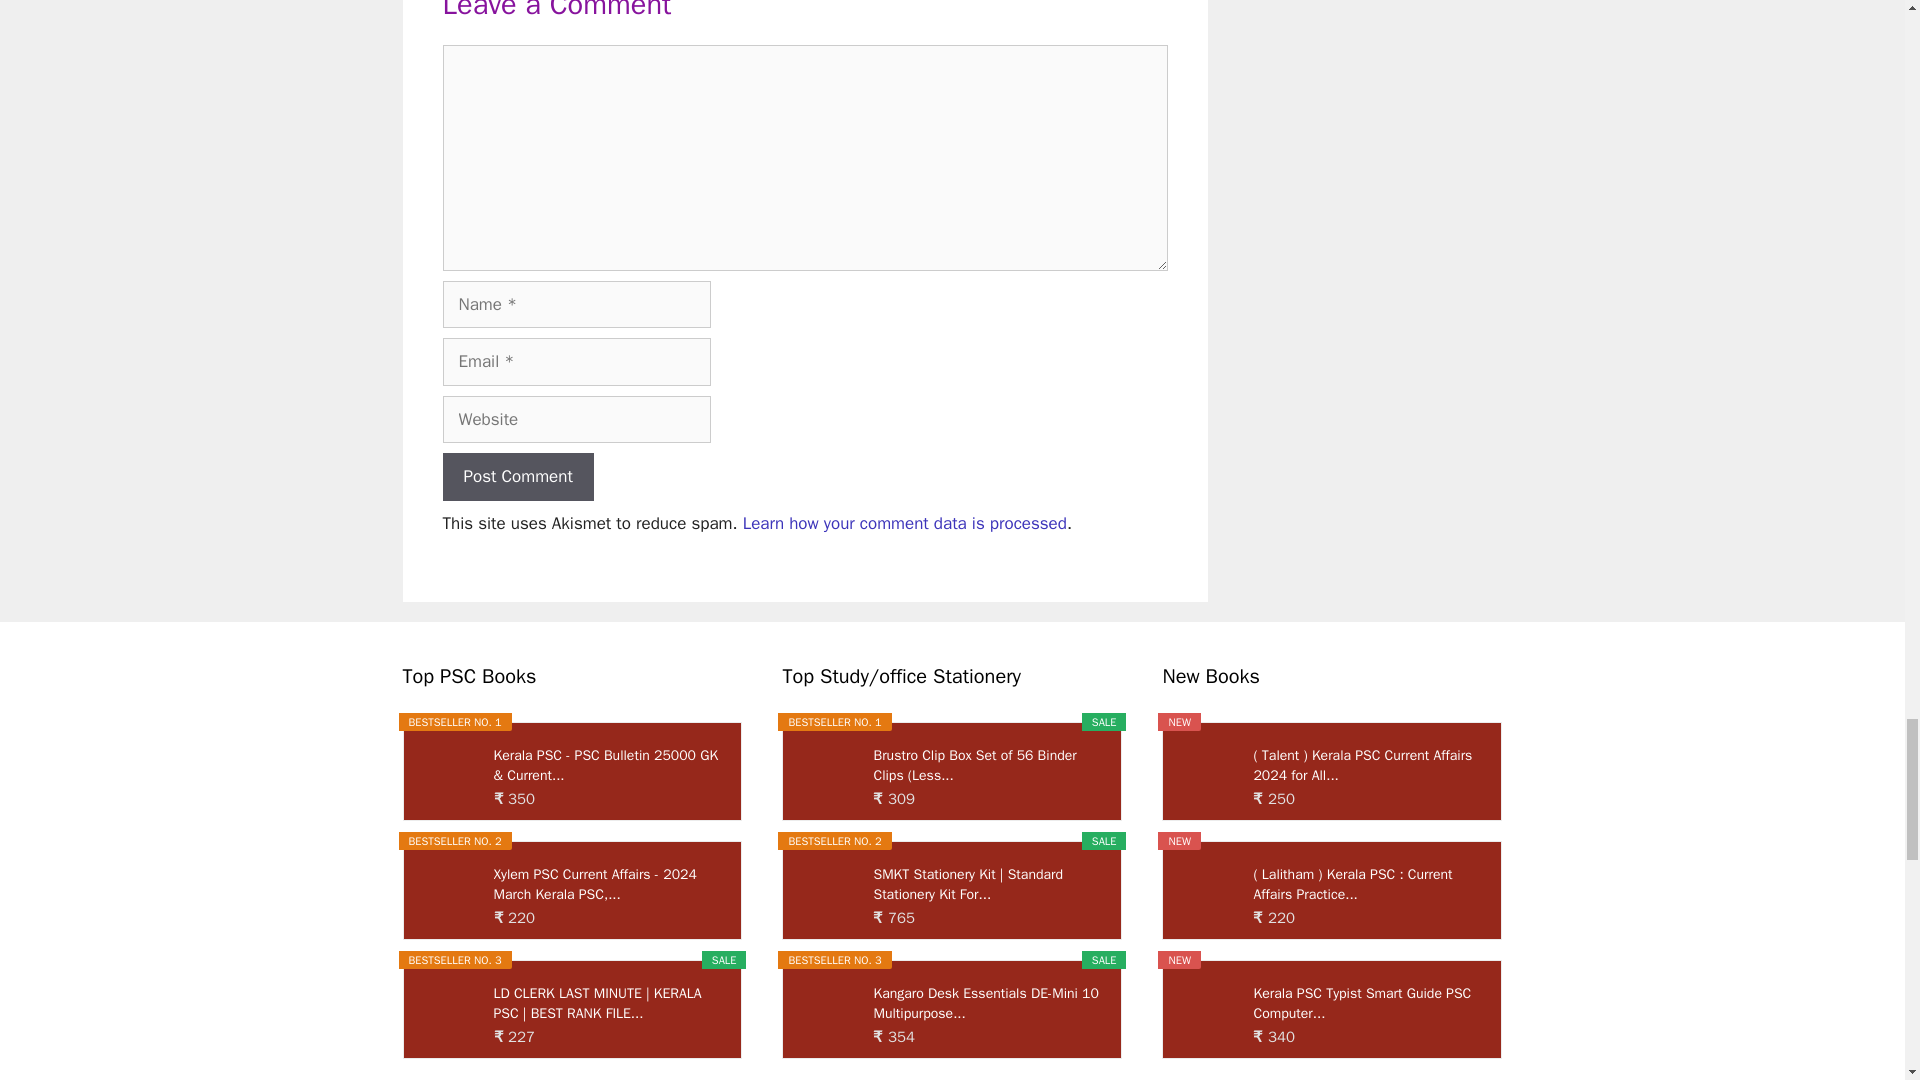 This screenshot has width=1920, height=1080. Describe the element at coordinates (1076, 54) in the screenshot. I see `KAS` at that location.